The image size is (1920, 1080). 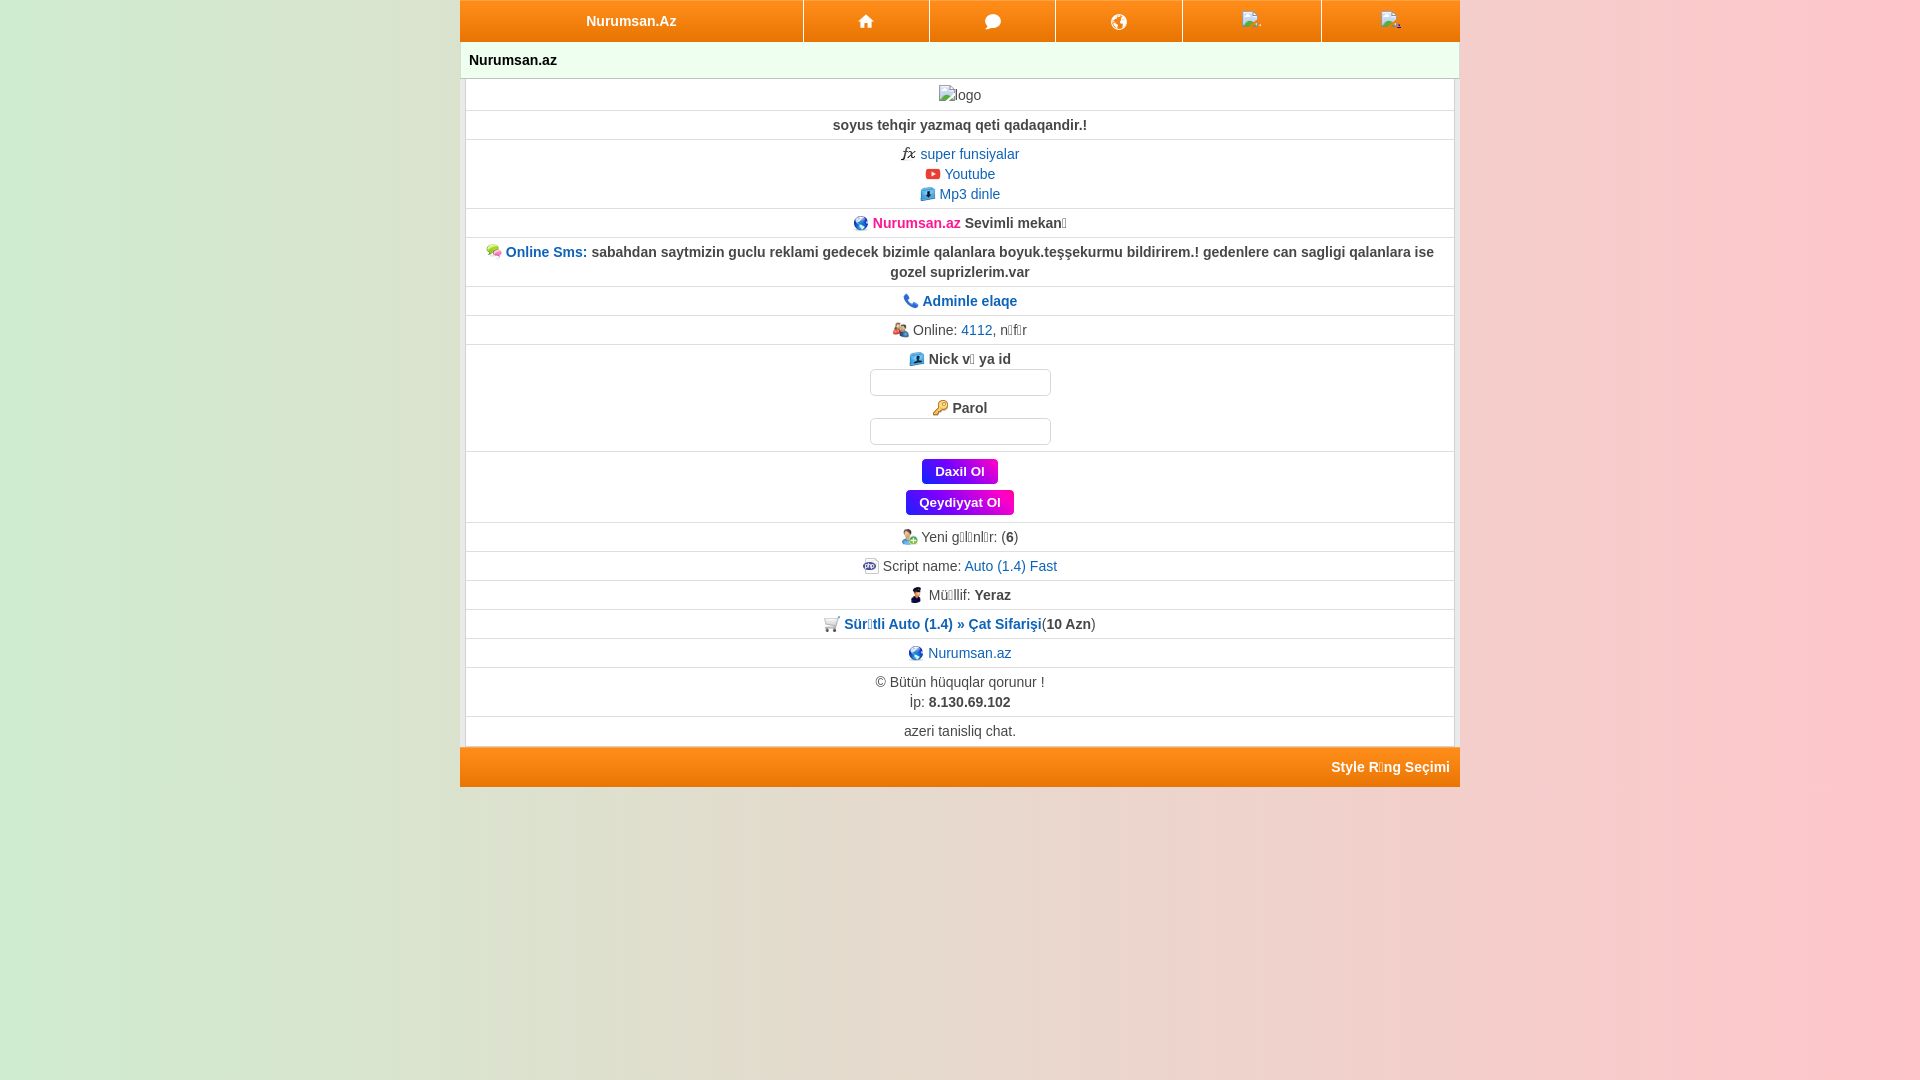 I want to click on 4112, so click(x=976, y=330).